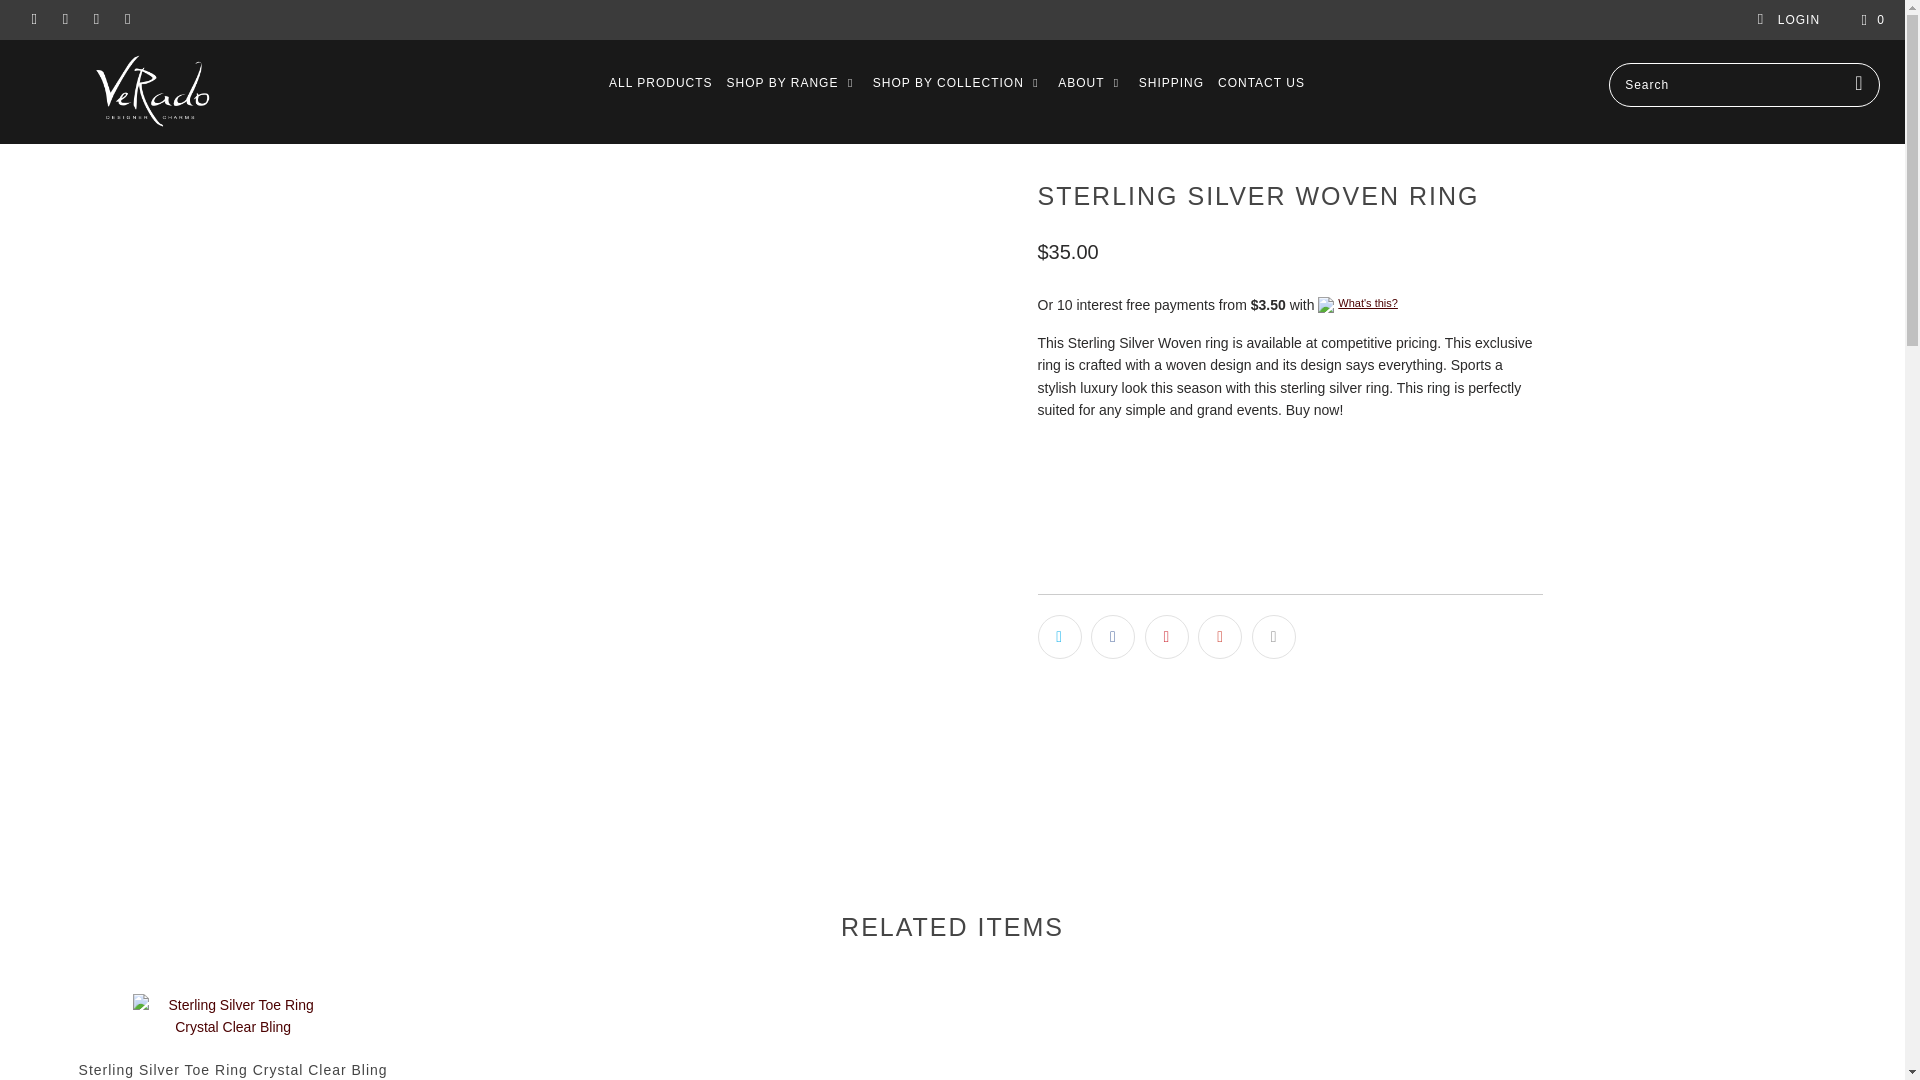 This screenshot has height=1080, width=1920. I want to click on Verado Jewellery Australia, so click(152, 91).